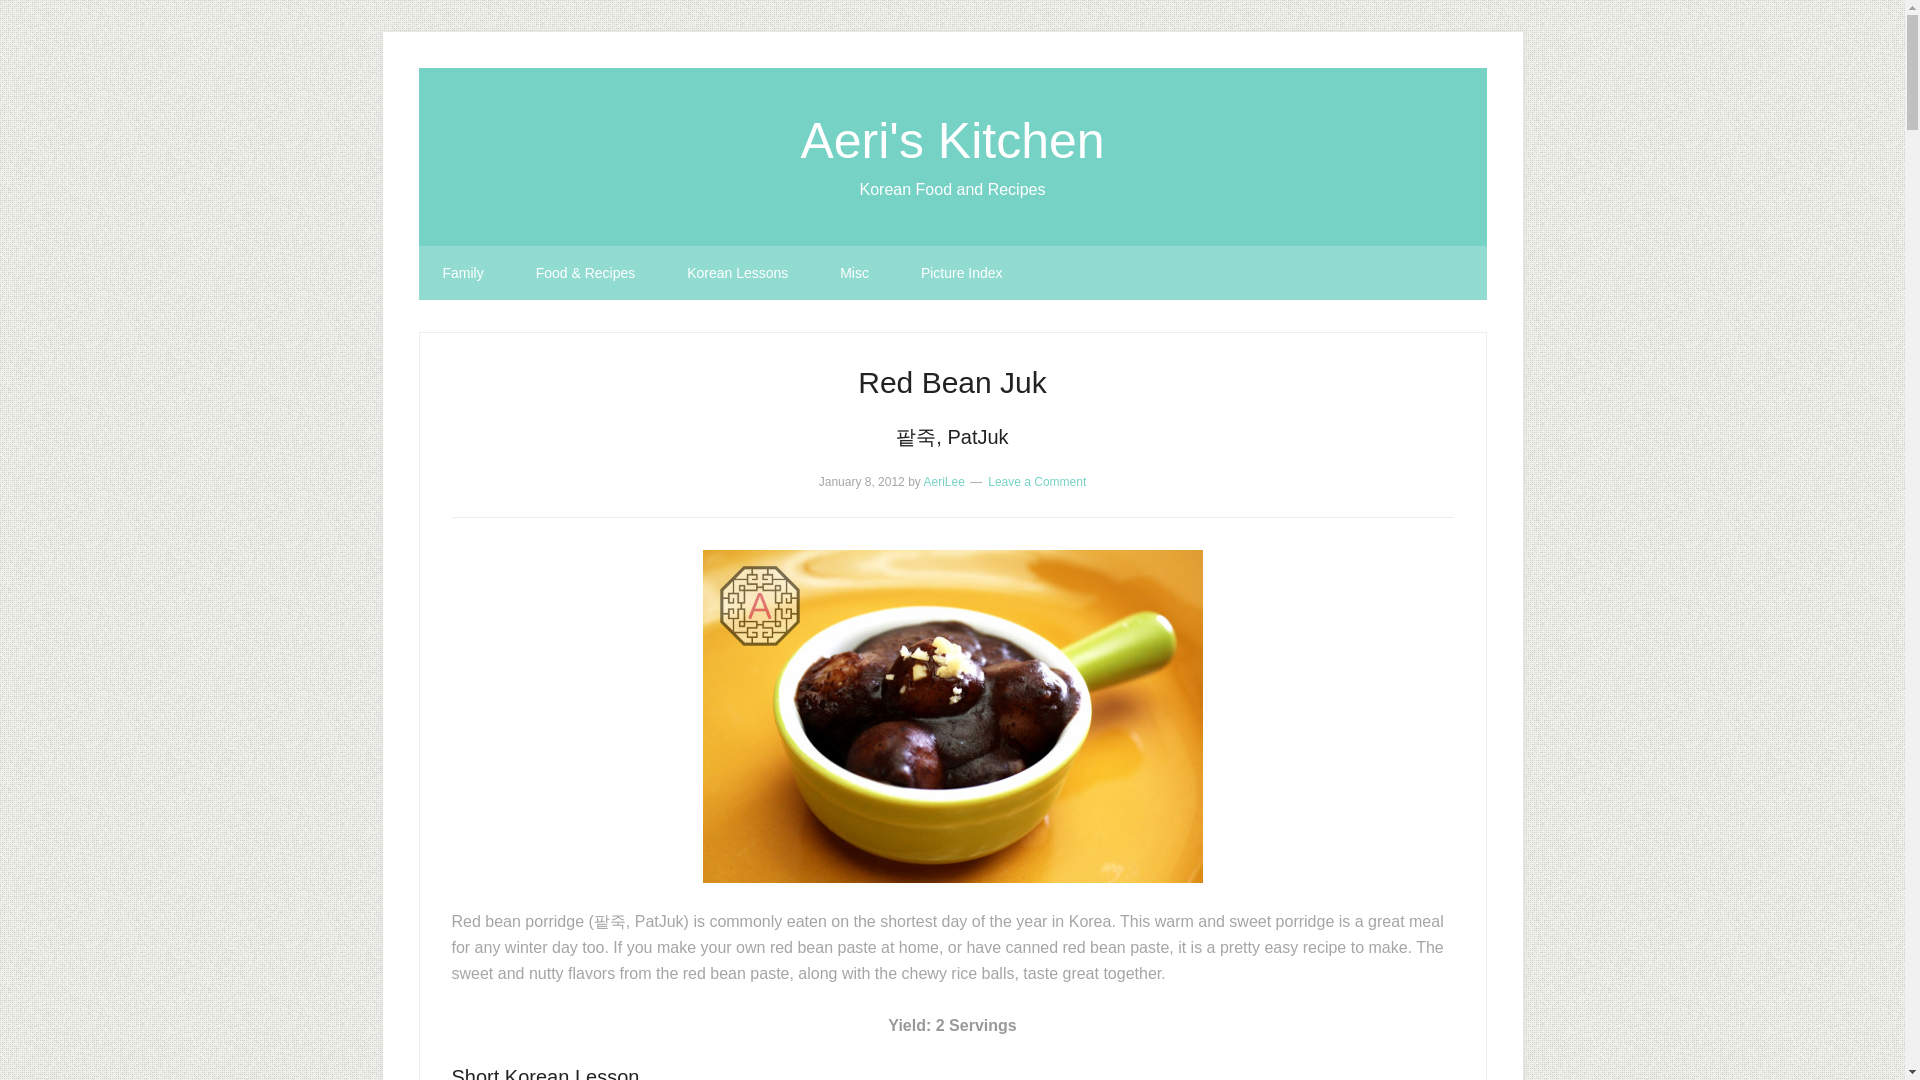 The width and height of the screenshot is (1920, 1080). What do you see at coordinates (737, 273) in the screenshot?
I see `Korean Lessons` at bounding box center [737, 273].